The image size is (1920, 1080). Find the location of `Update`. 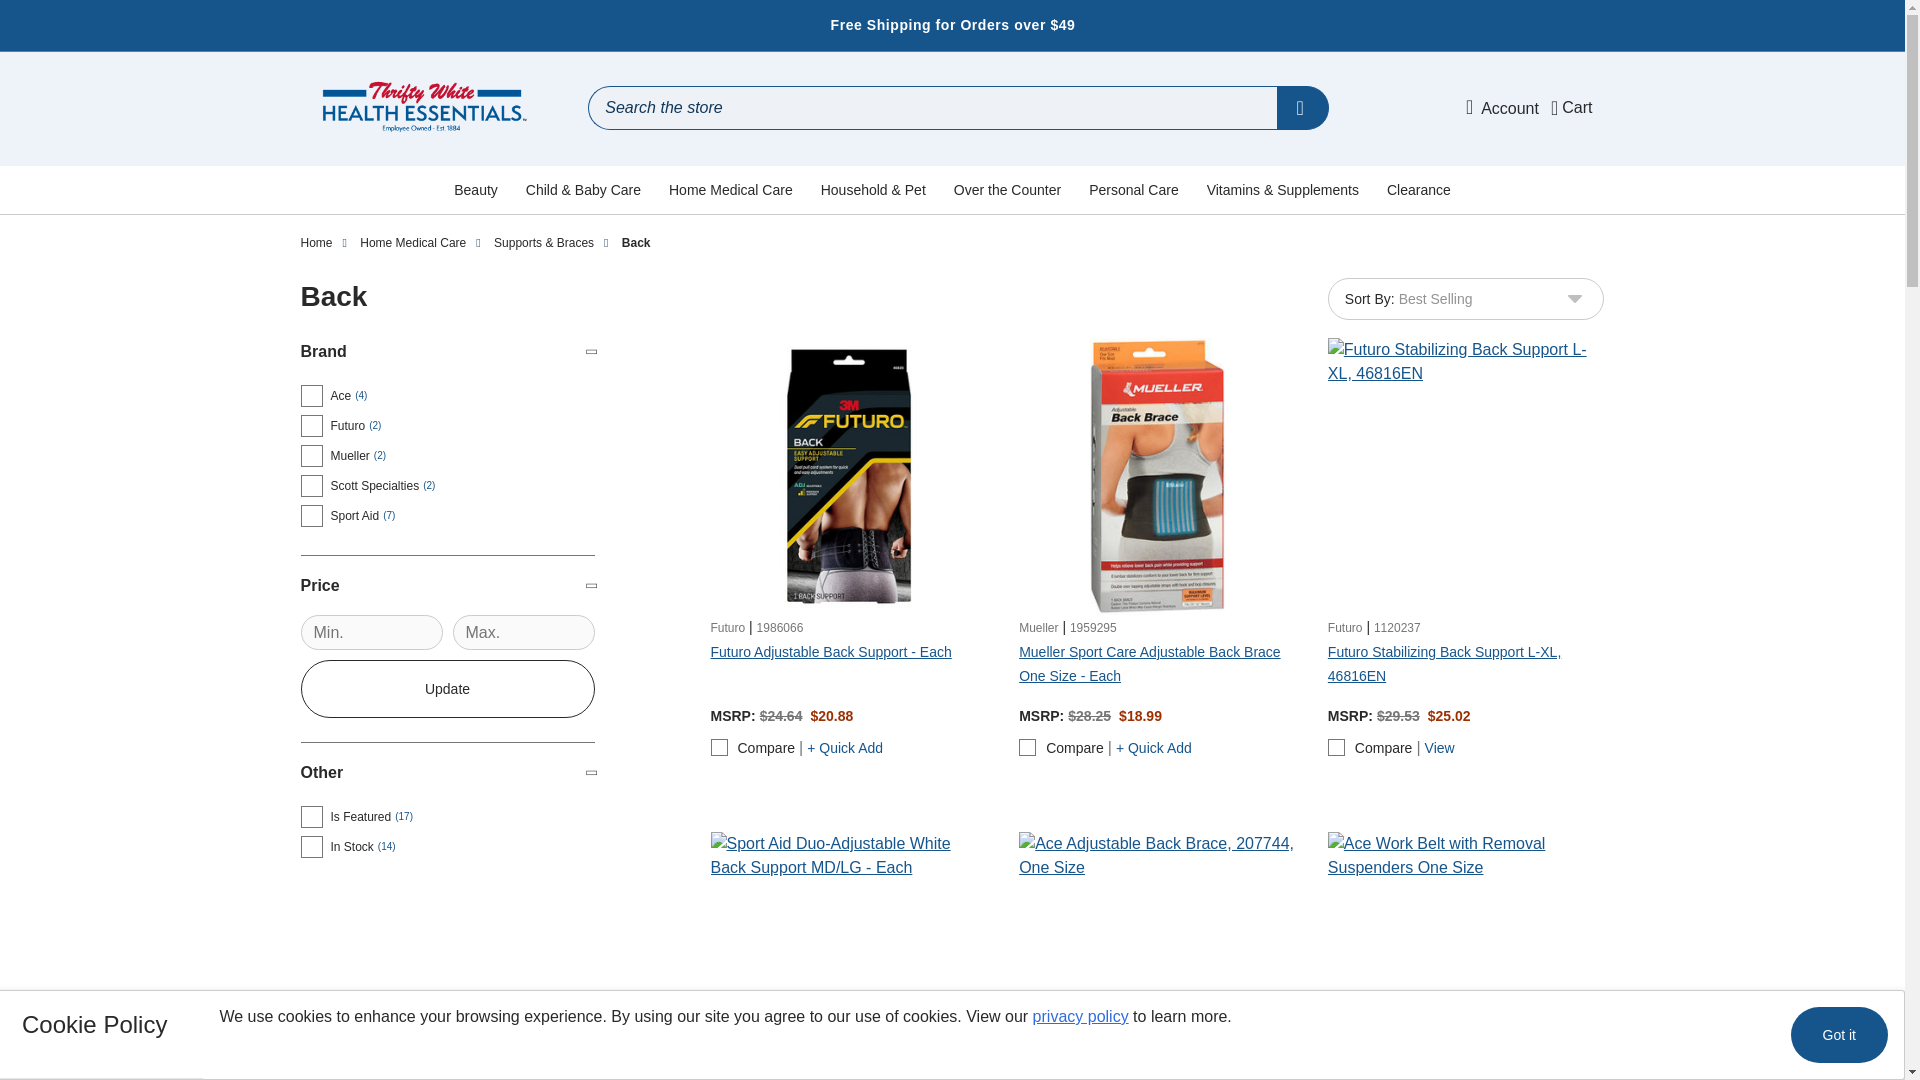

Update is located at coordinates (446, 688).